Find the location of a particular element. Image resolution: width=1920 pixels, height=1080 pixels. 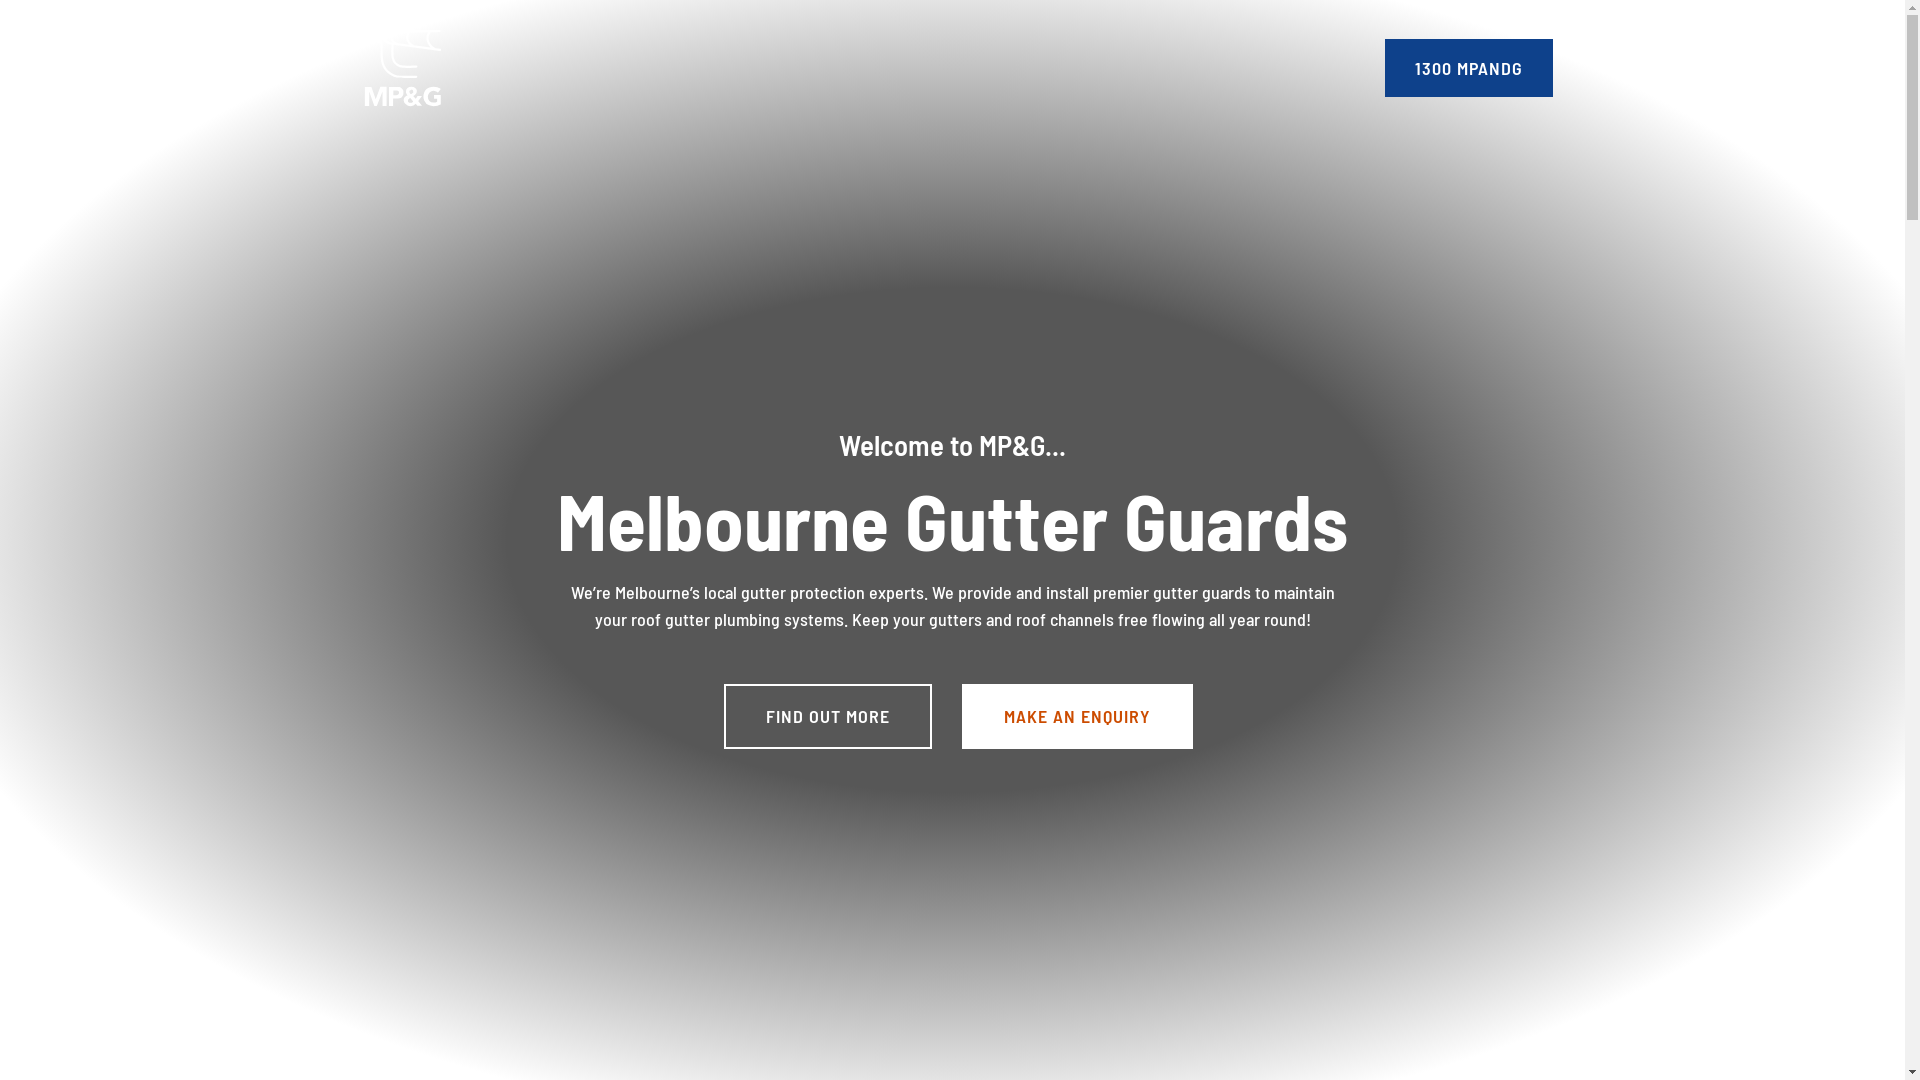

1300 MPANDG is located at coordinates (1468, 68).